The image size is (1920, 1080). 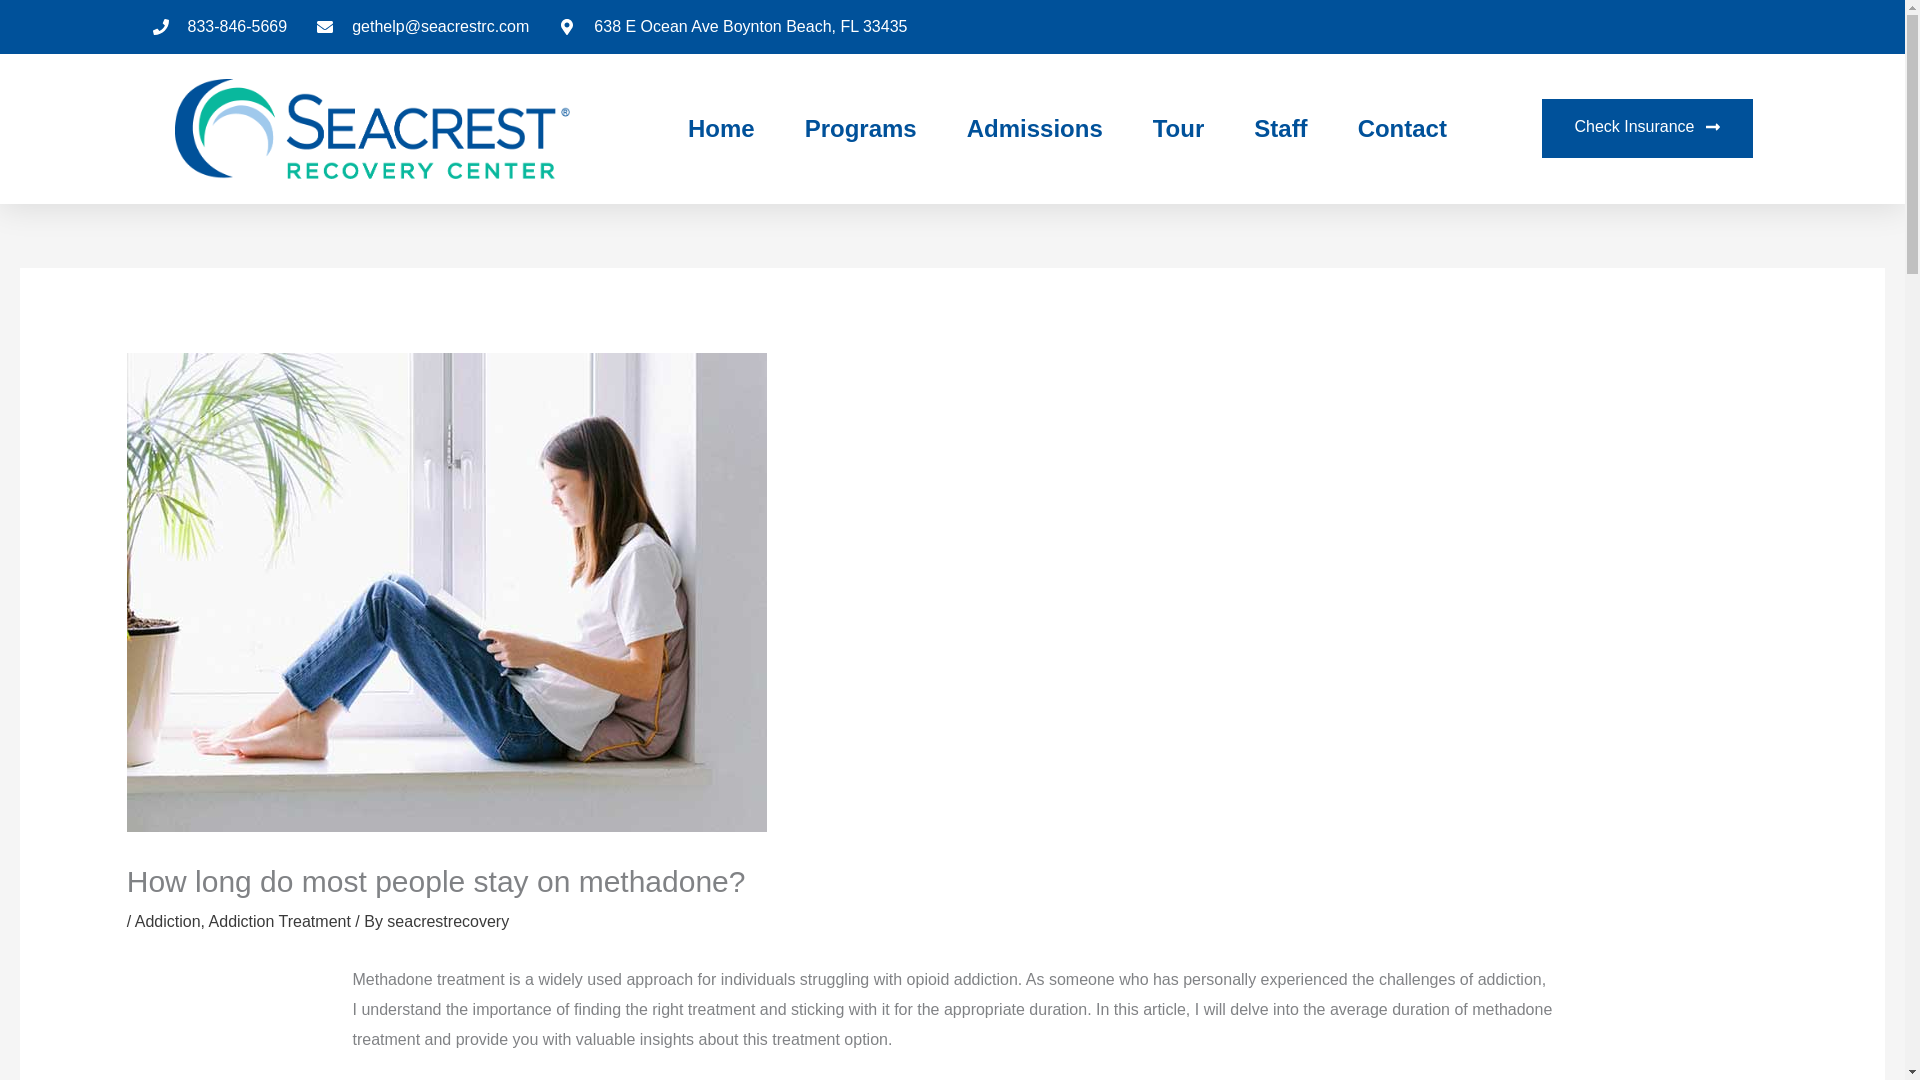 I want to click on Contact, so click(x=1402, y=128).